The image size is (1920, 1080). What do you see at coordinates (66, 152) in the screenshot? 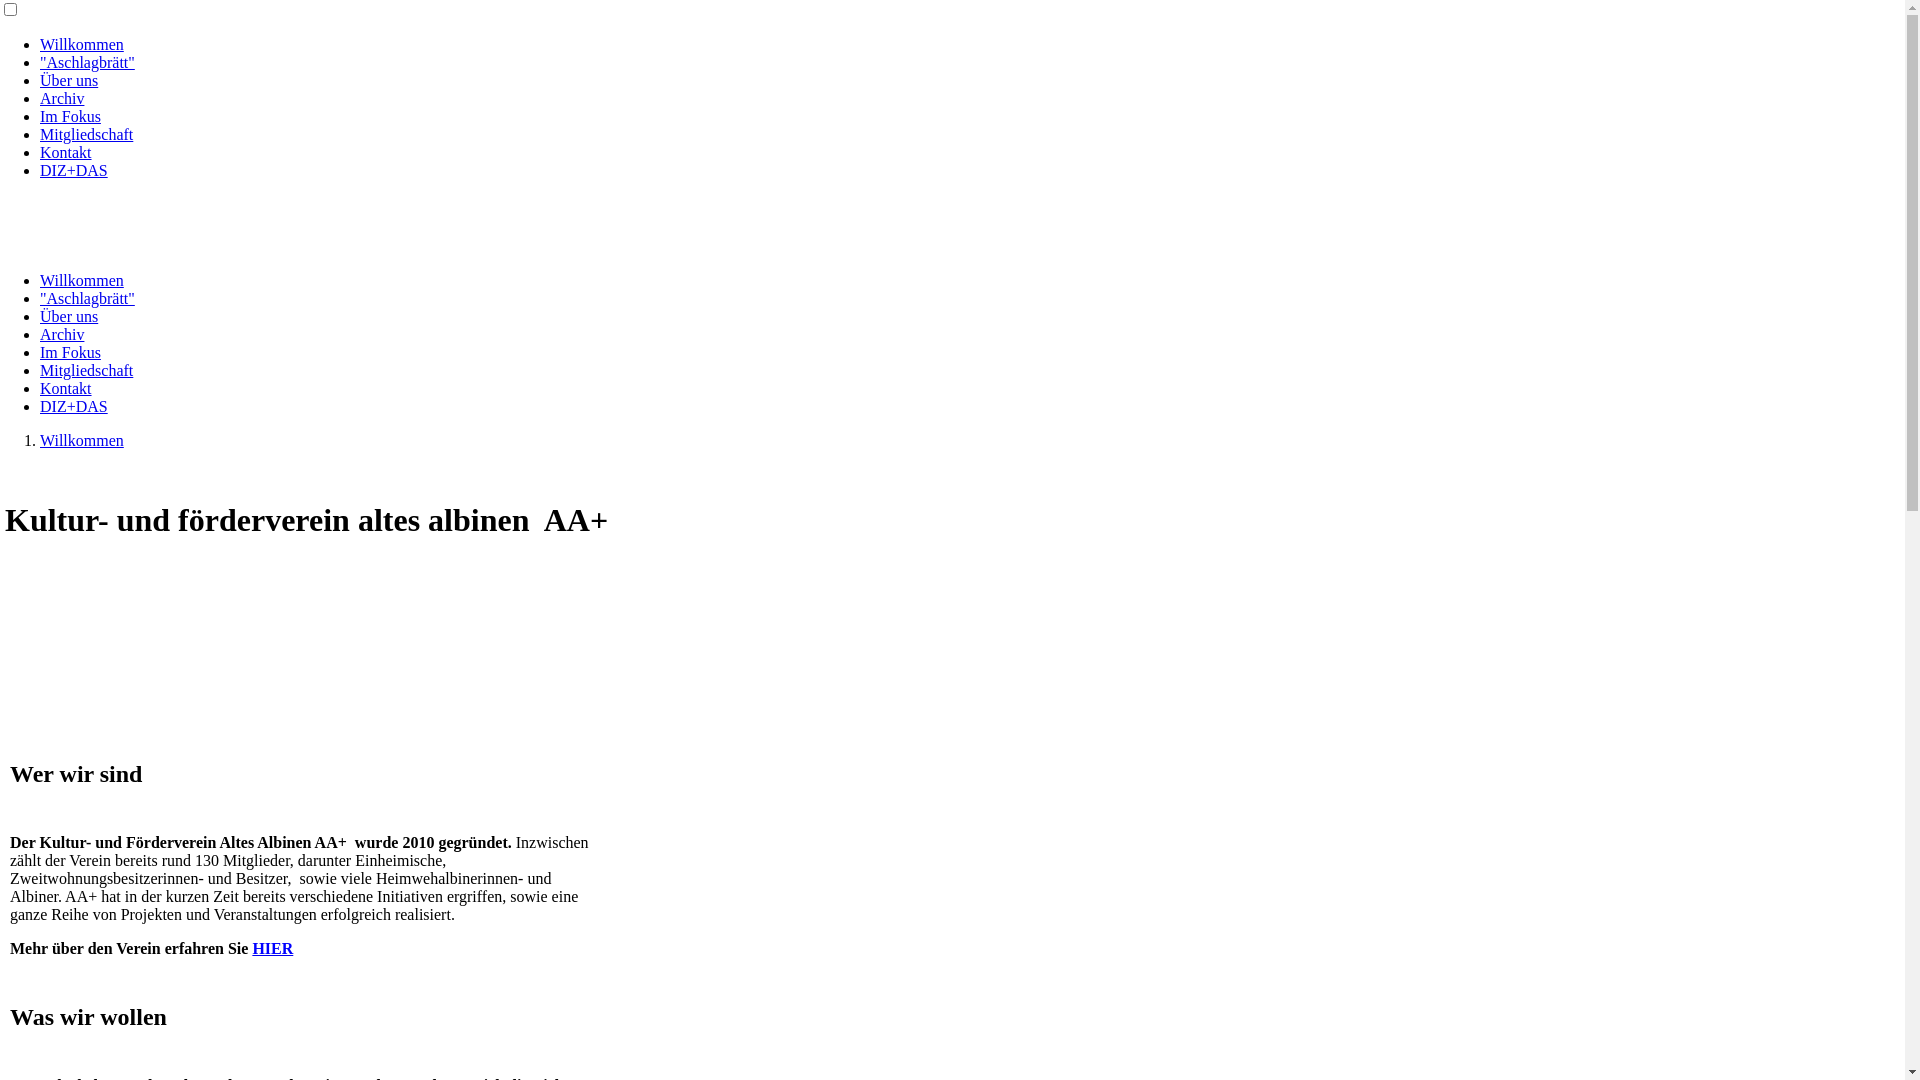
I see `Kontakt` at bounding box center [66, 152].